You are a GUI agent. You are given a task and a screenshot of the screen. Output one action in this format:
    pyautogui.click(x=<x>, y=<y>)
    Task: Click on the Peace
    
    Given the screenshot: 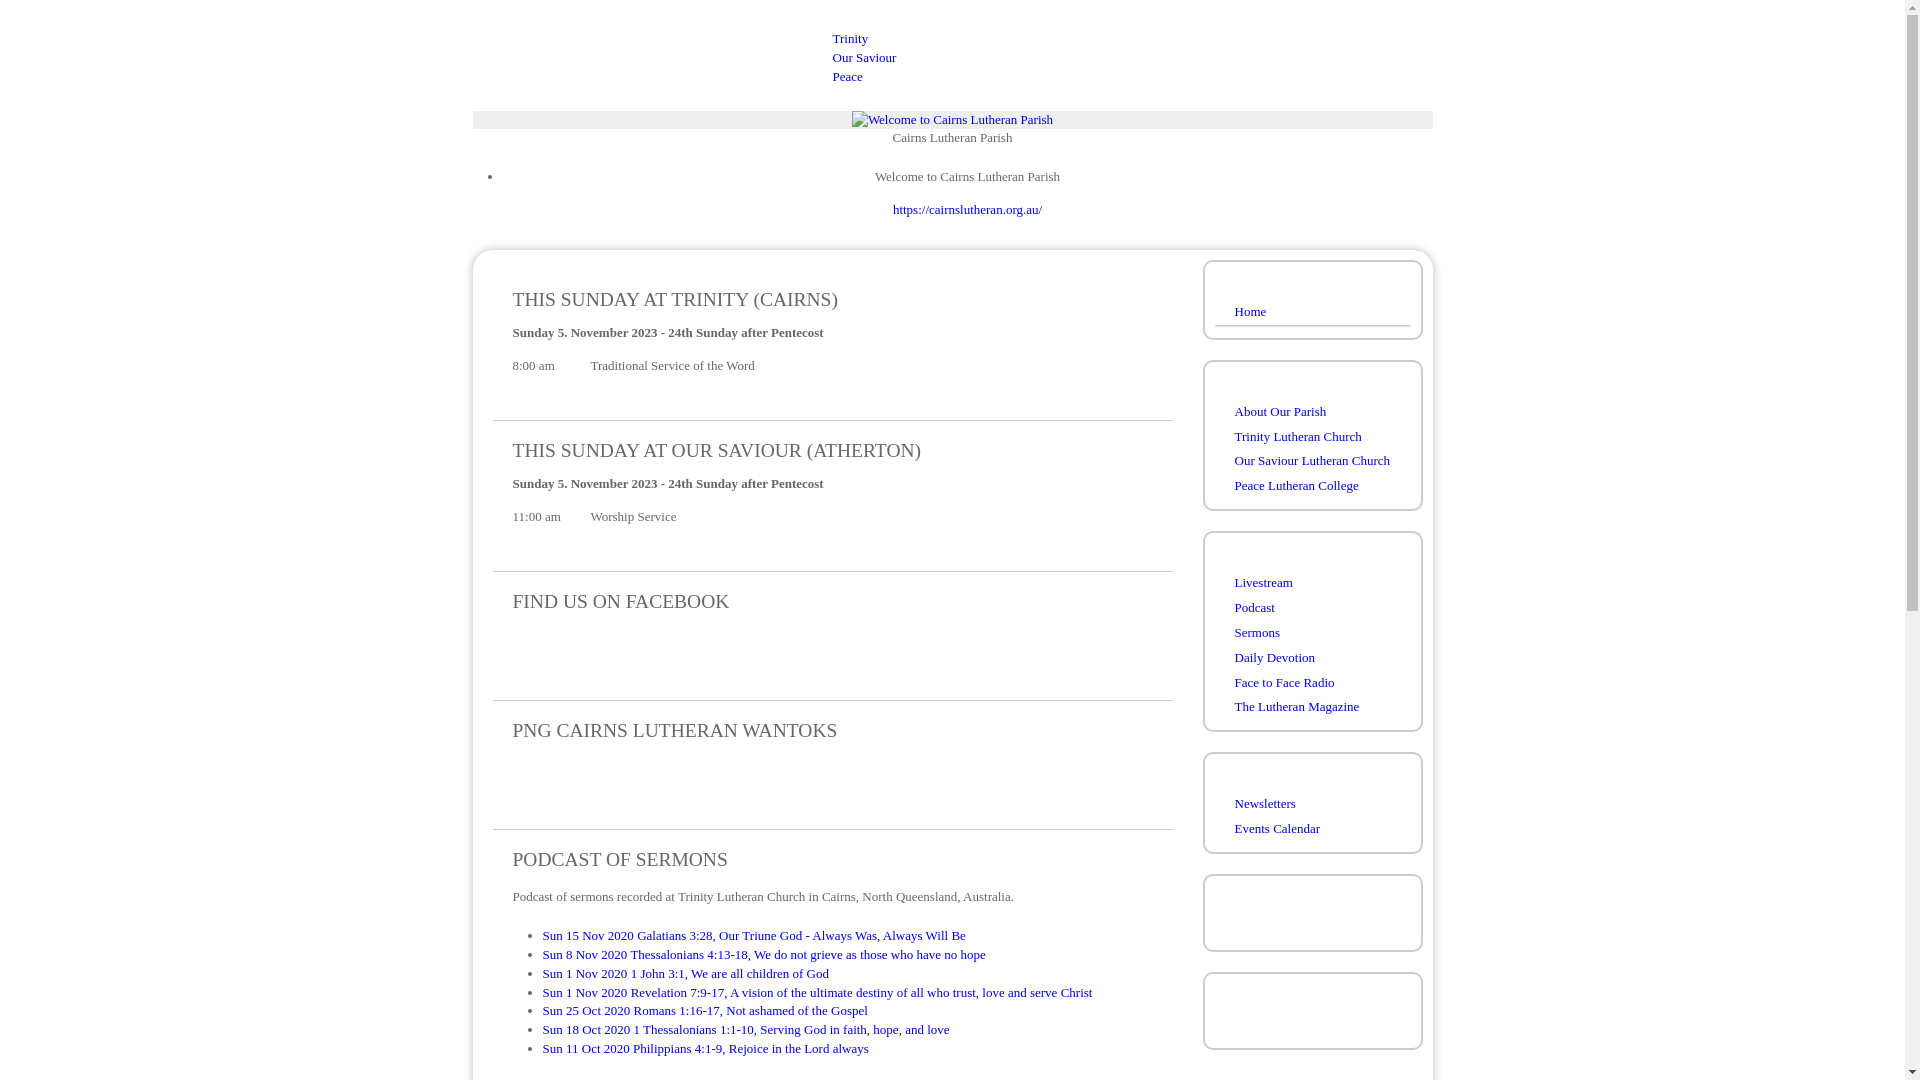 What is the action you would take?
    pyautogui.click(x=847, y=76)
    